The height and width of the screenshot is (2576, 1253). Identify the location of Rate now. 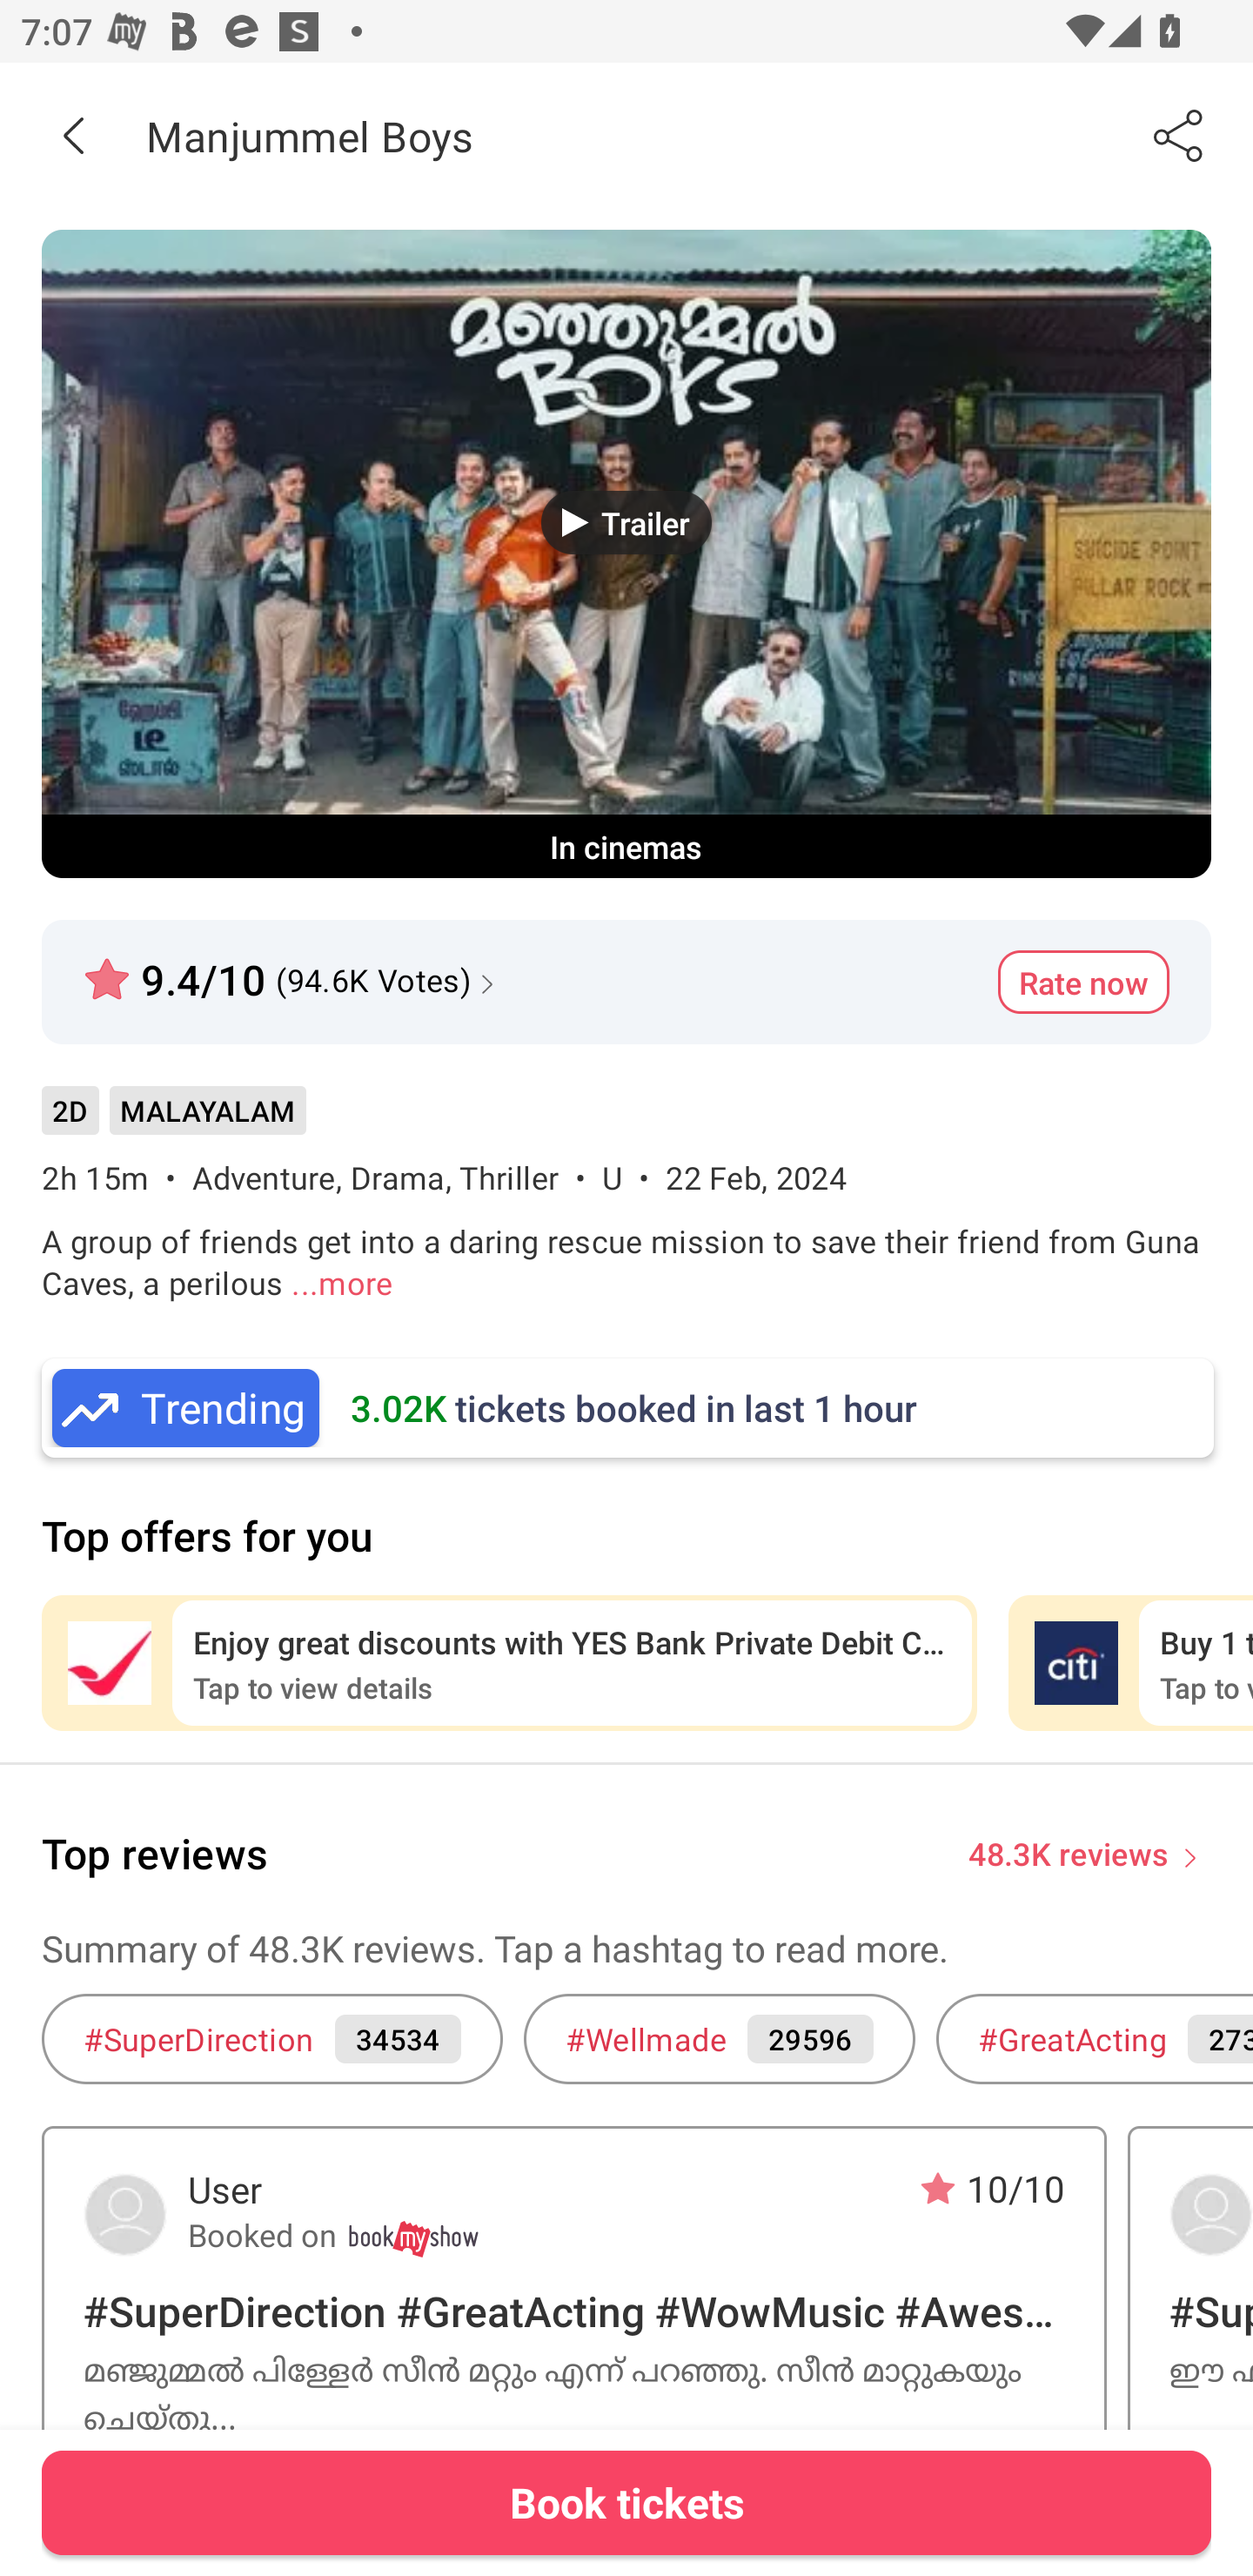
(1083, 983).